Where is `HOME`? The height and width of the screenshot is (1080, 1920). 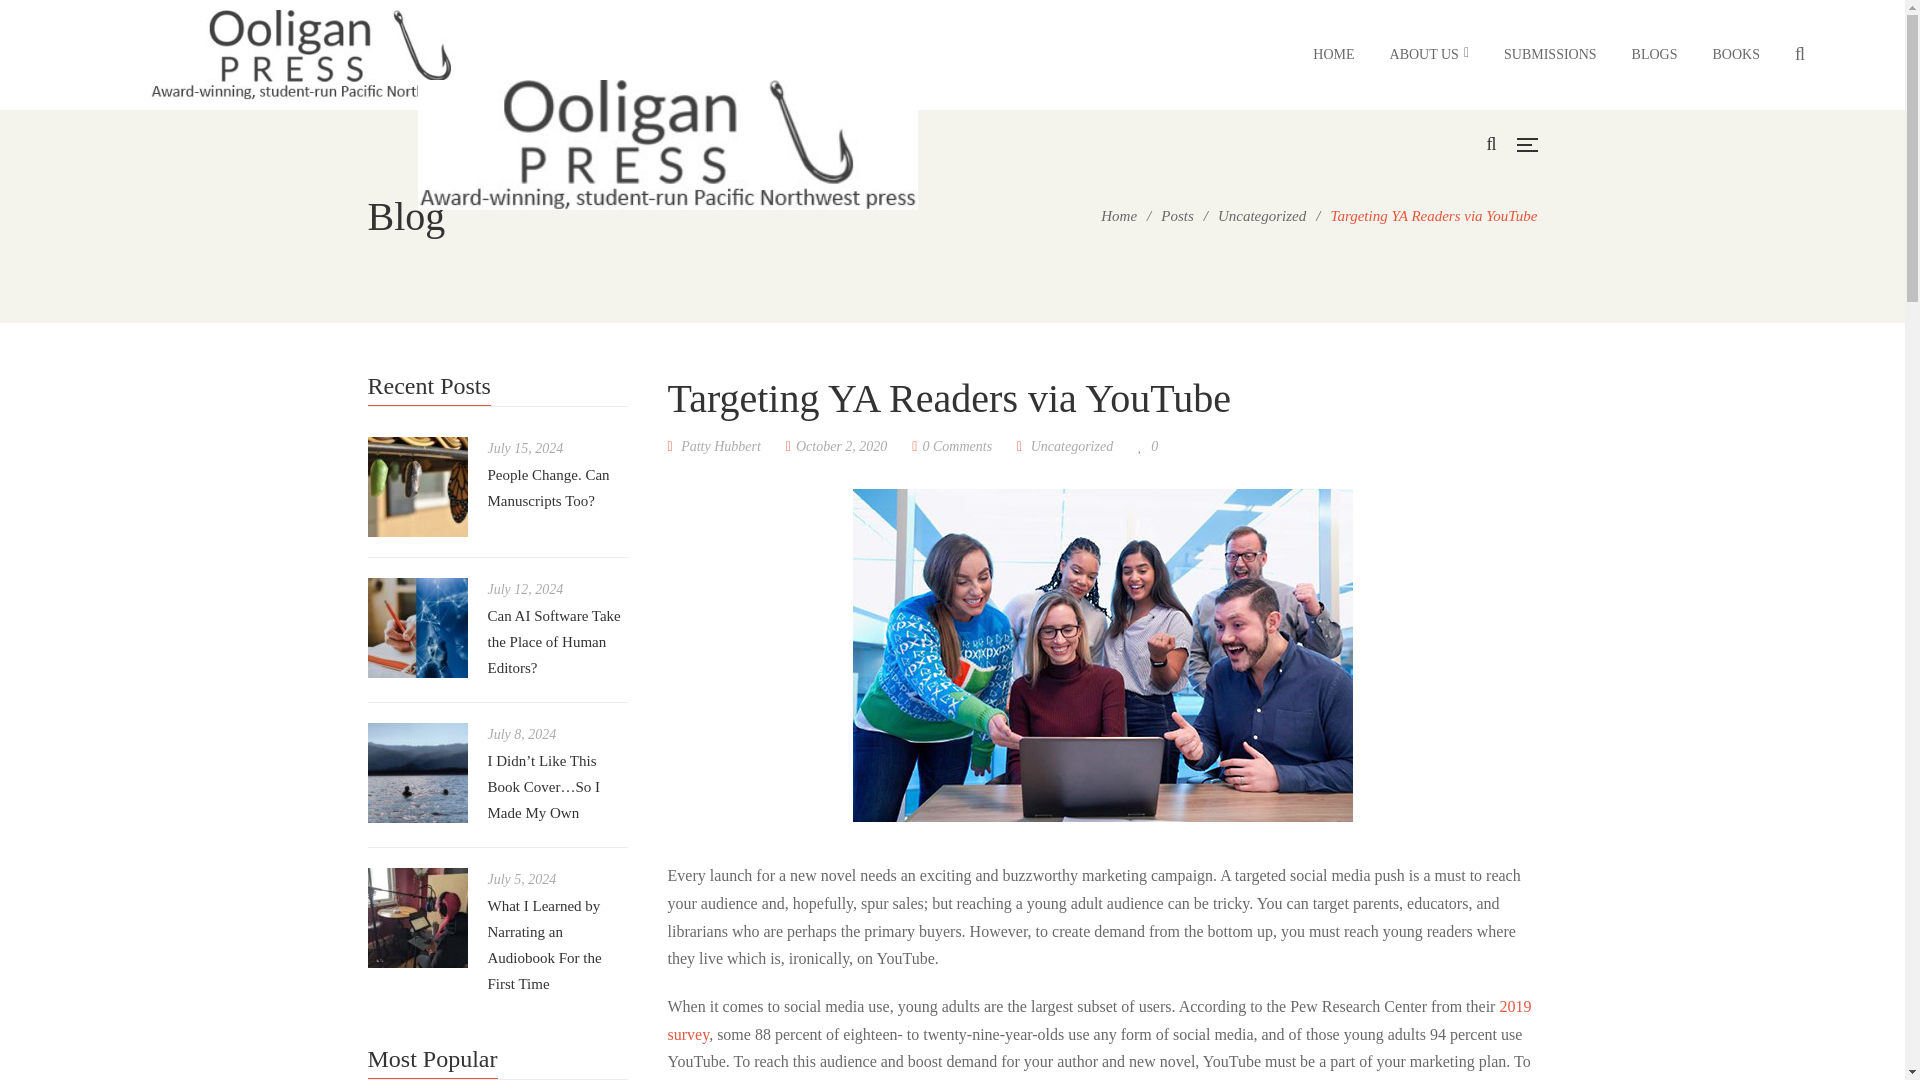
HOME is located at coordinates (1333, 54).